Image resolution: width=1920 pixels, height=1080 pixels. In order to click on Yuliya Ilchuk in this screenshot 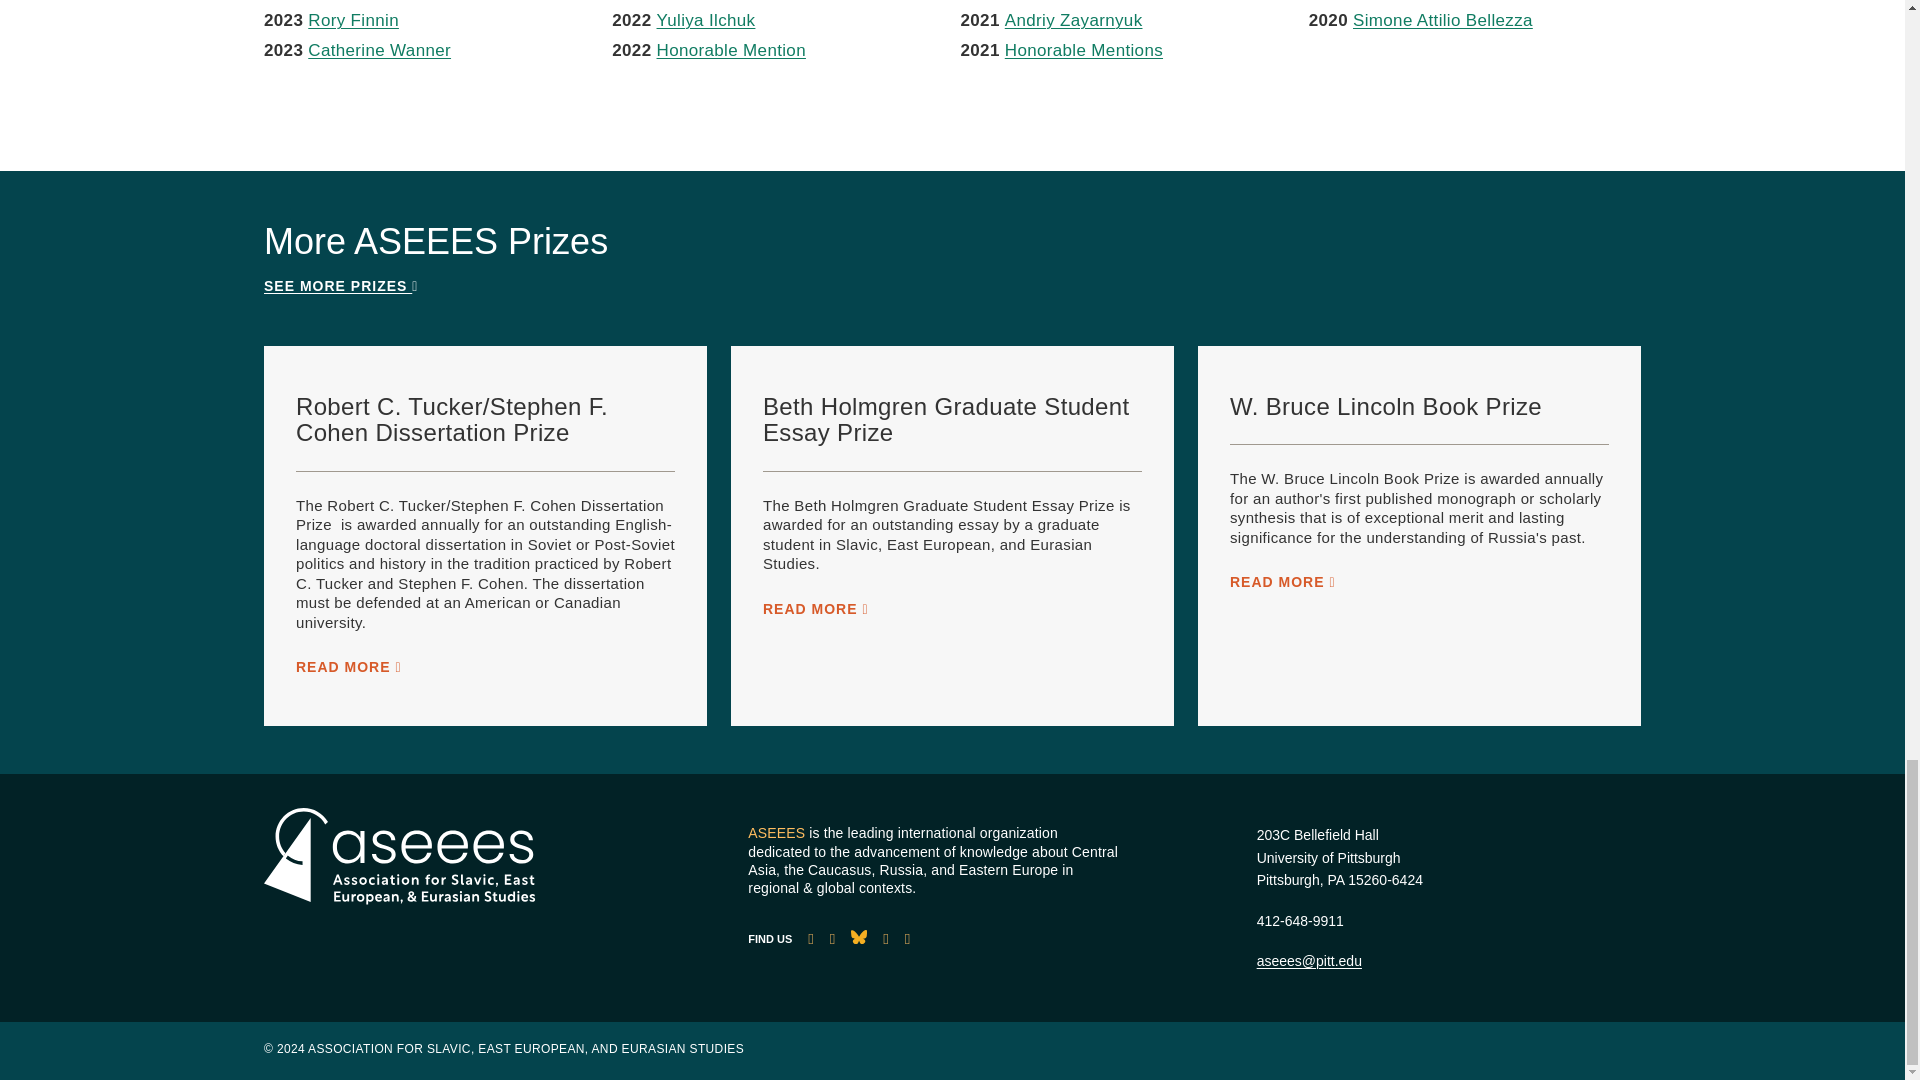, I will do `click(706, 20)`.